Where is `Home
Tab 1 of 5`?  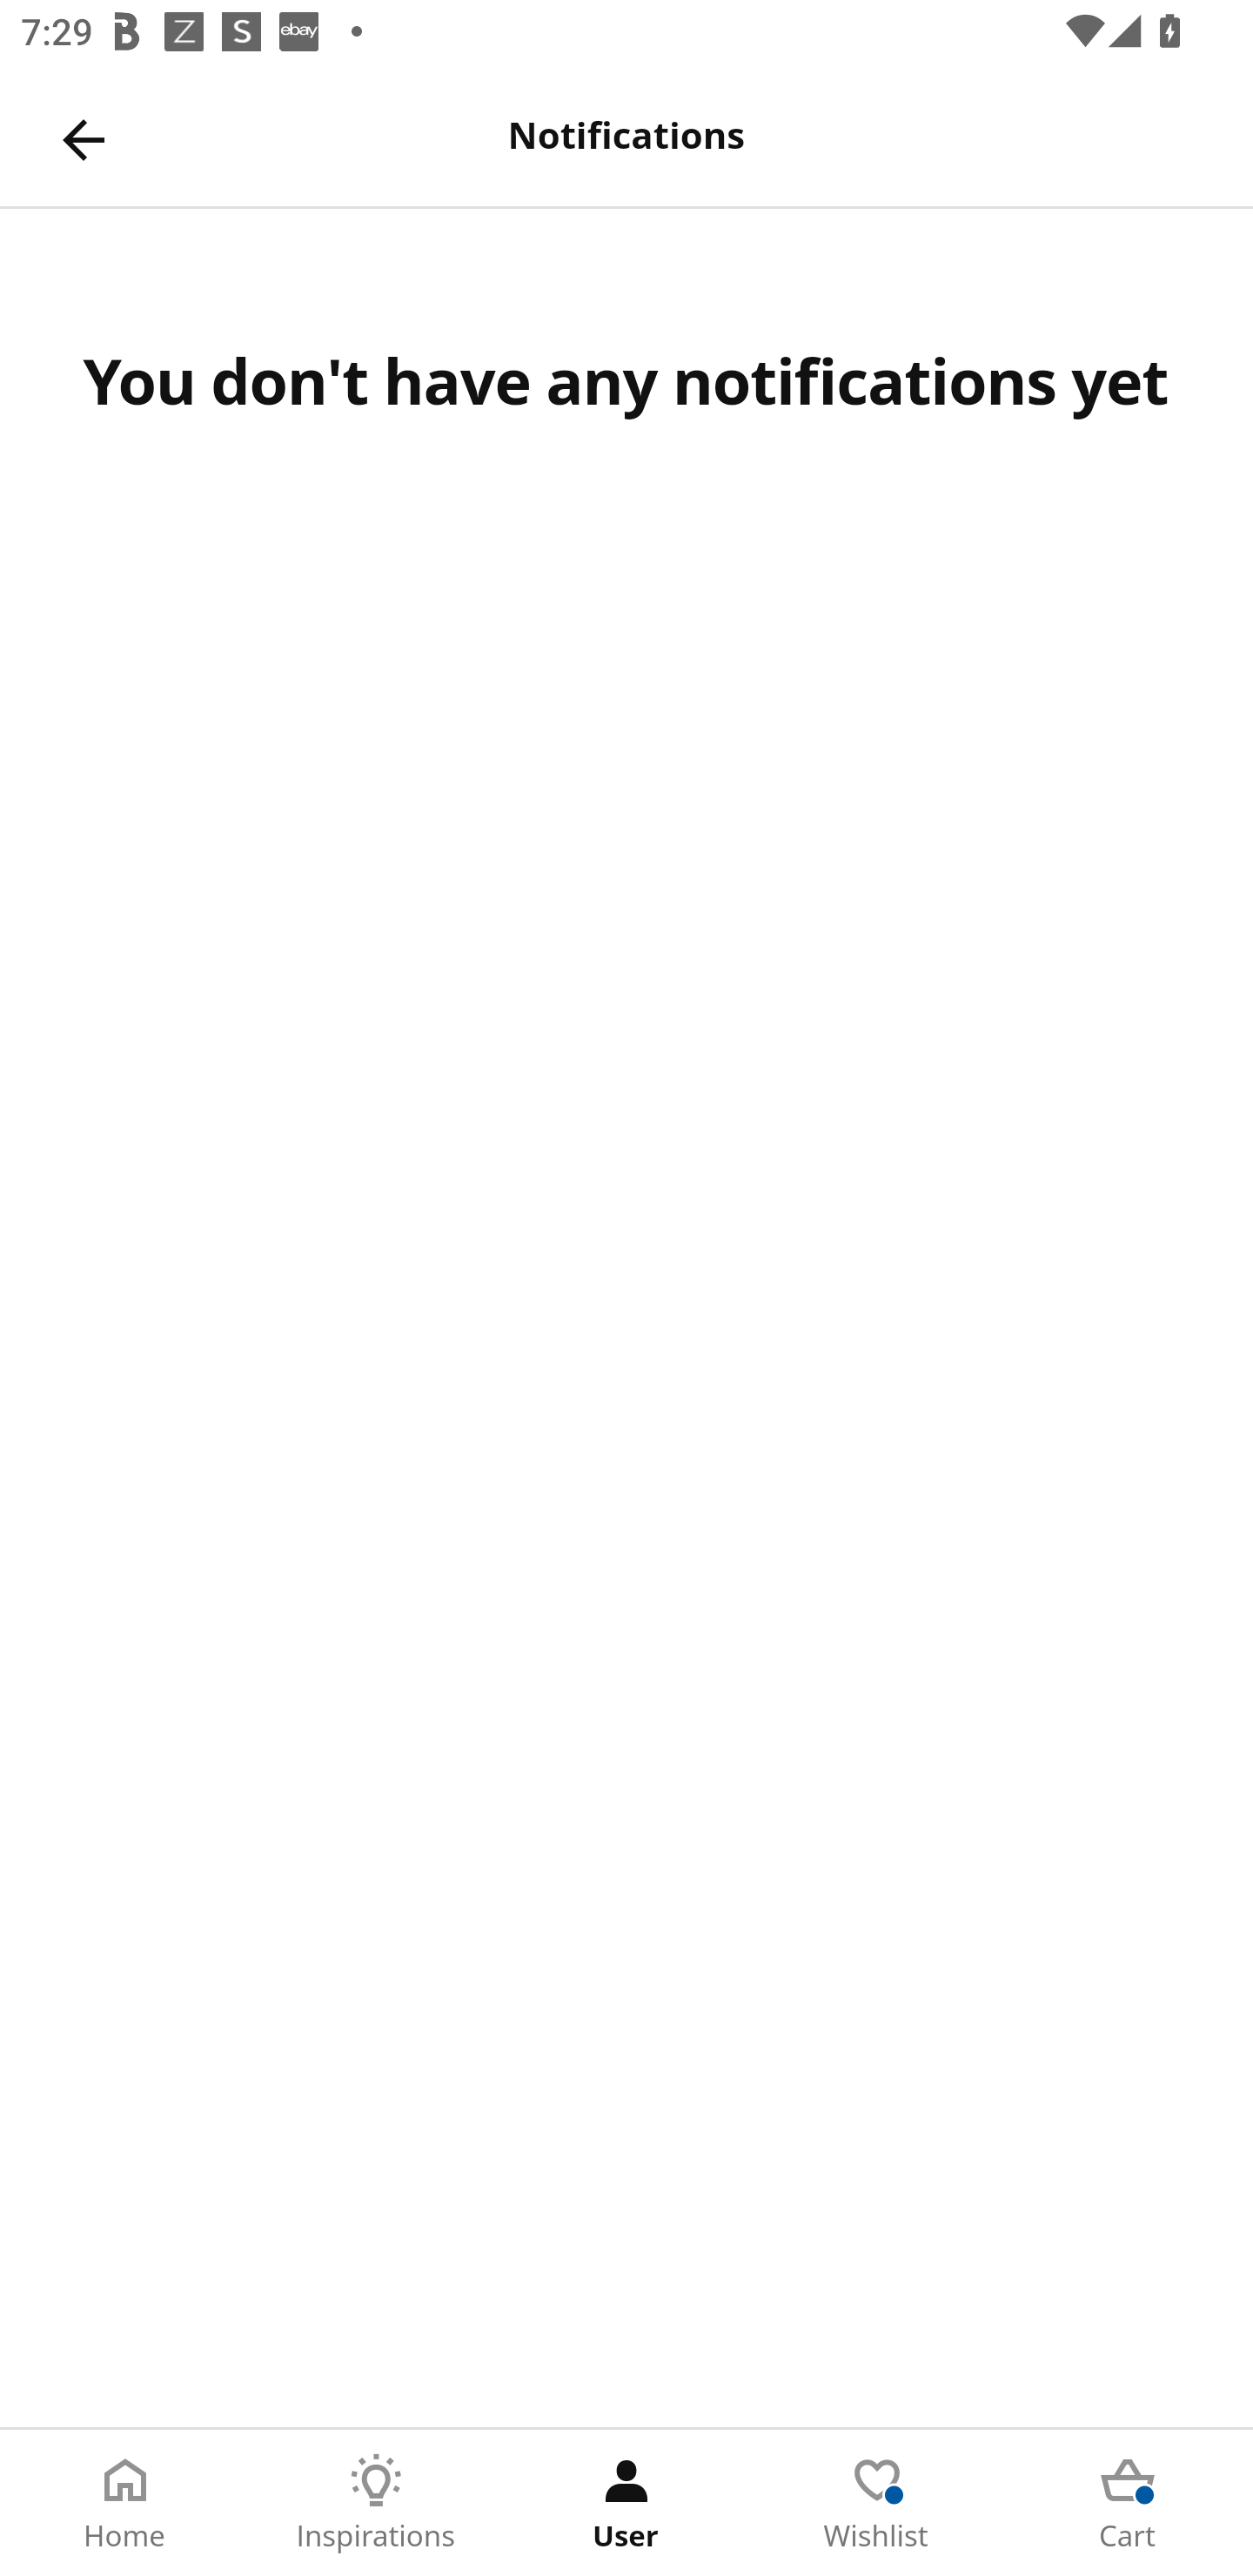
Home
Tab 1 of 5 is located at coordinates (125, 2503).